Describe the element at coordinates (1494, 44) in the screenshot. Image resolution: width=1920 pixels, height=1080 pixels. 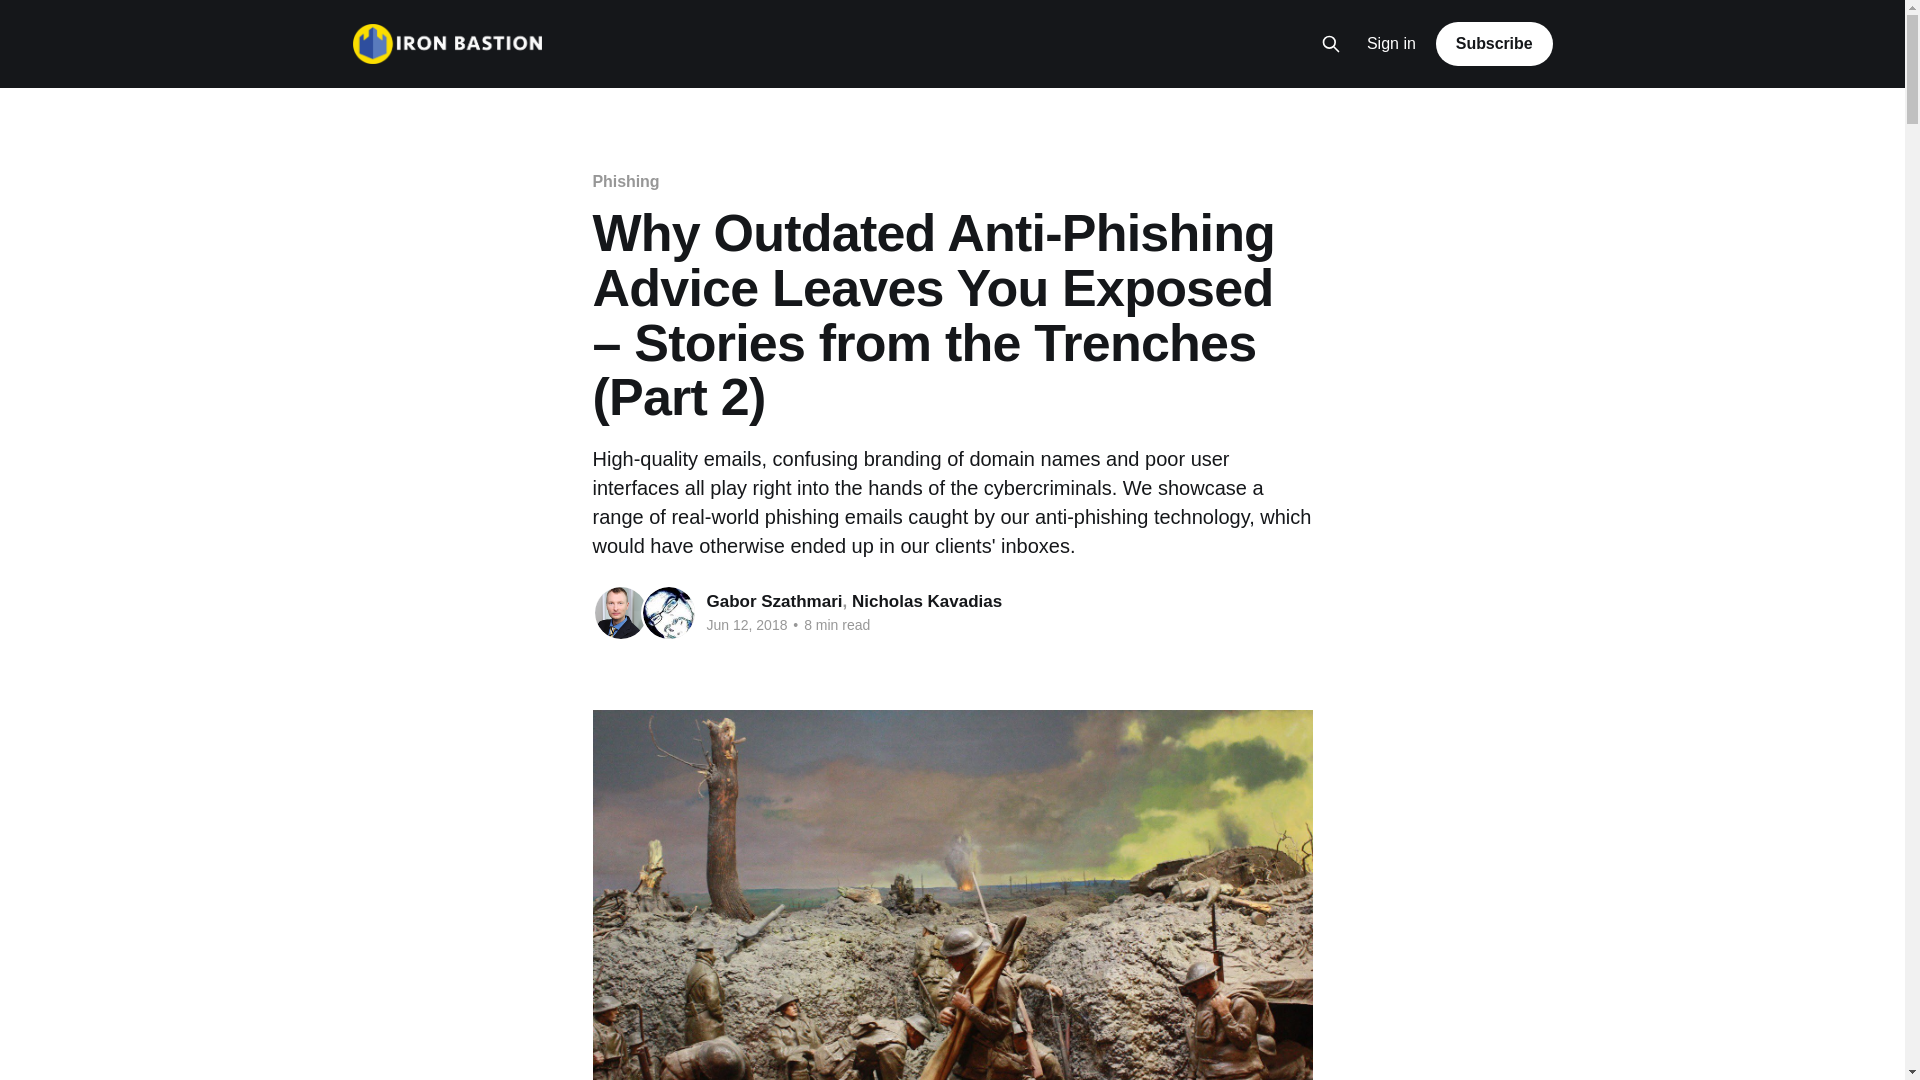
I see `Subscribe` at that location.